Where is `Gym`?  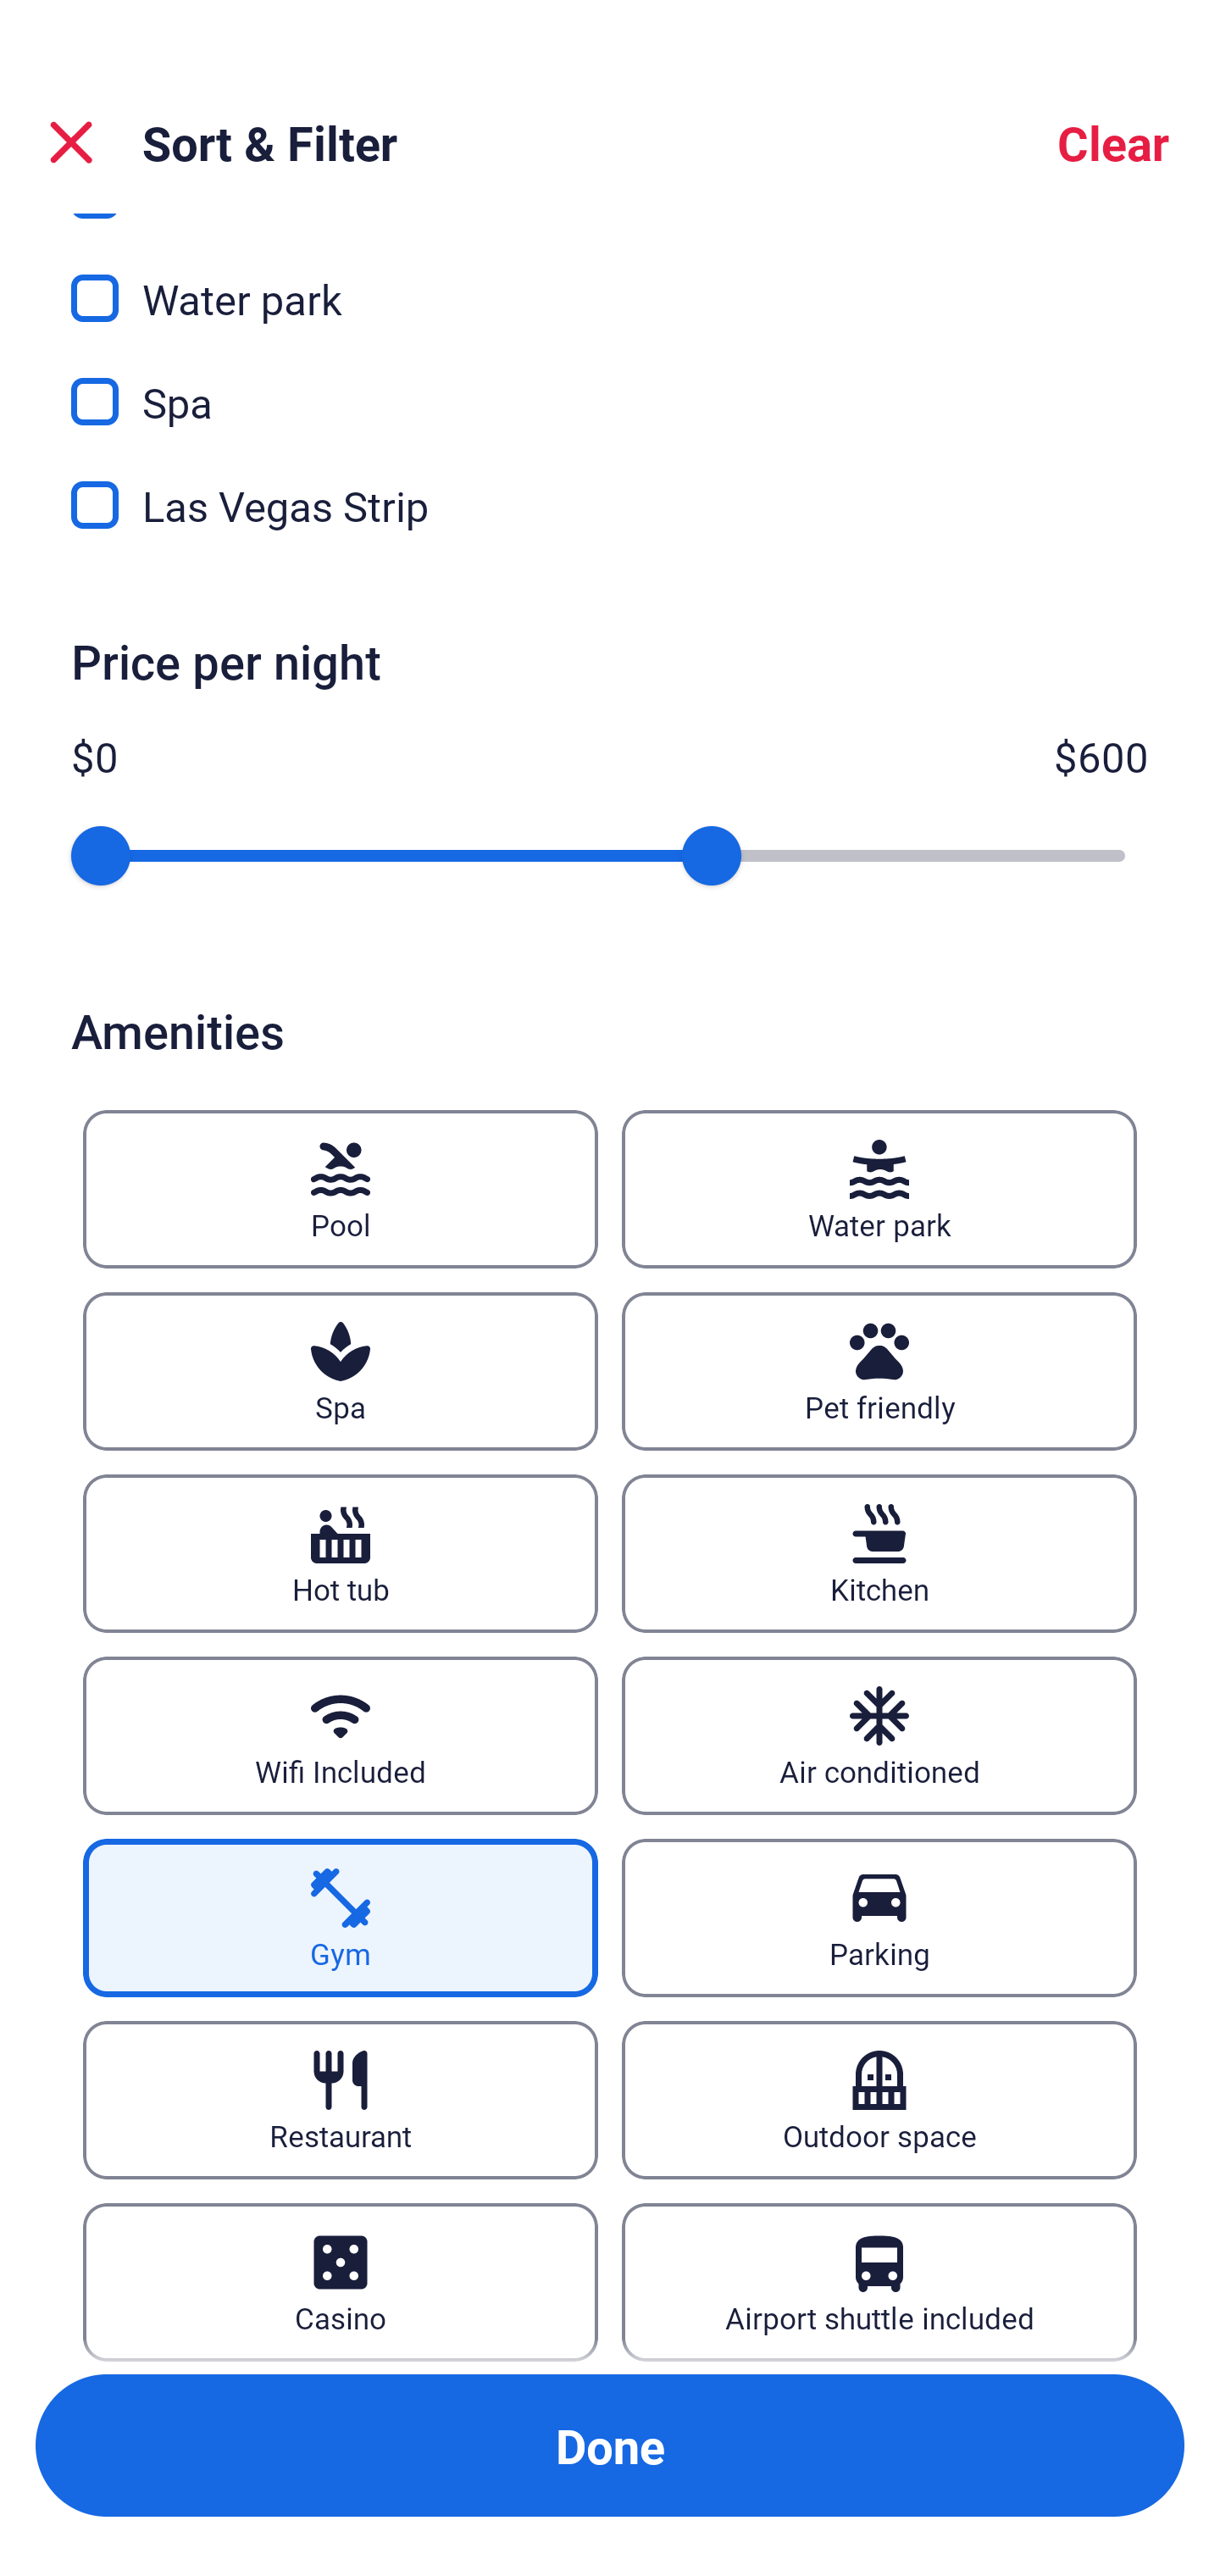 Gym is located at coordinates (340, 1918).